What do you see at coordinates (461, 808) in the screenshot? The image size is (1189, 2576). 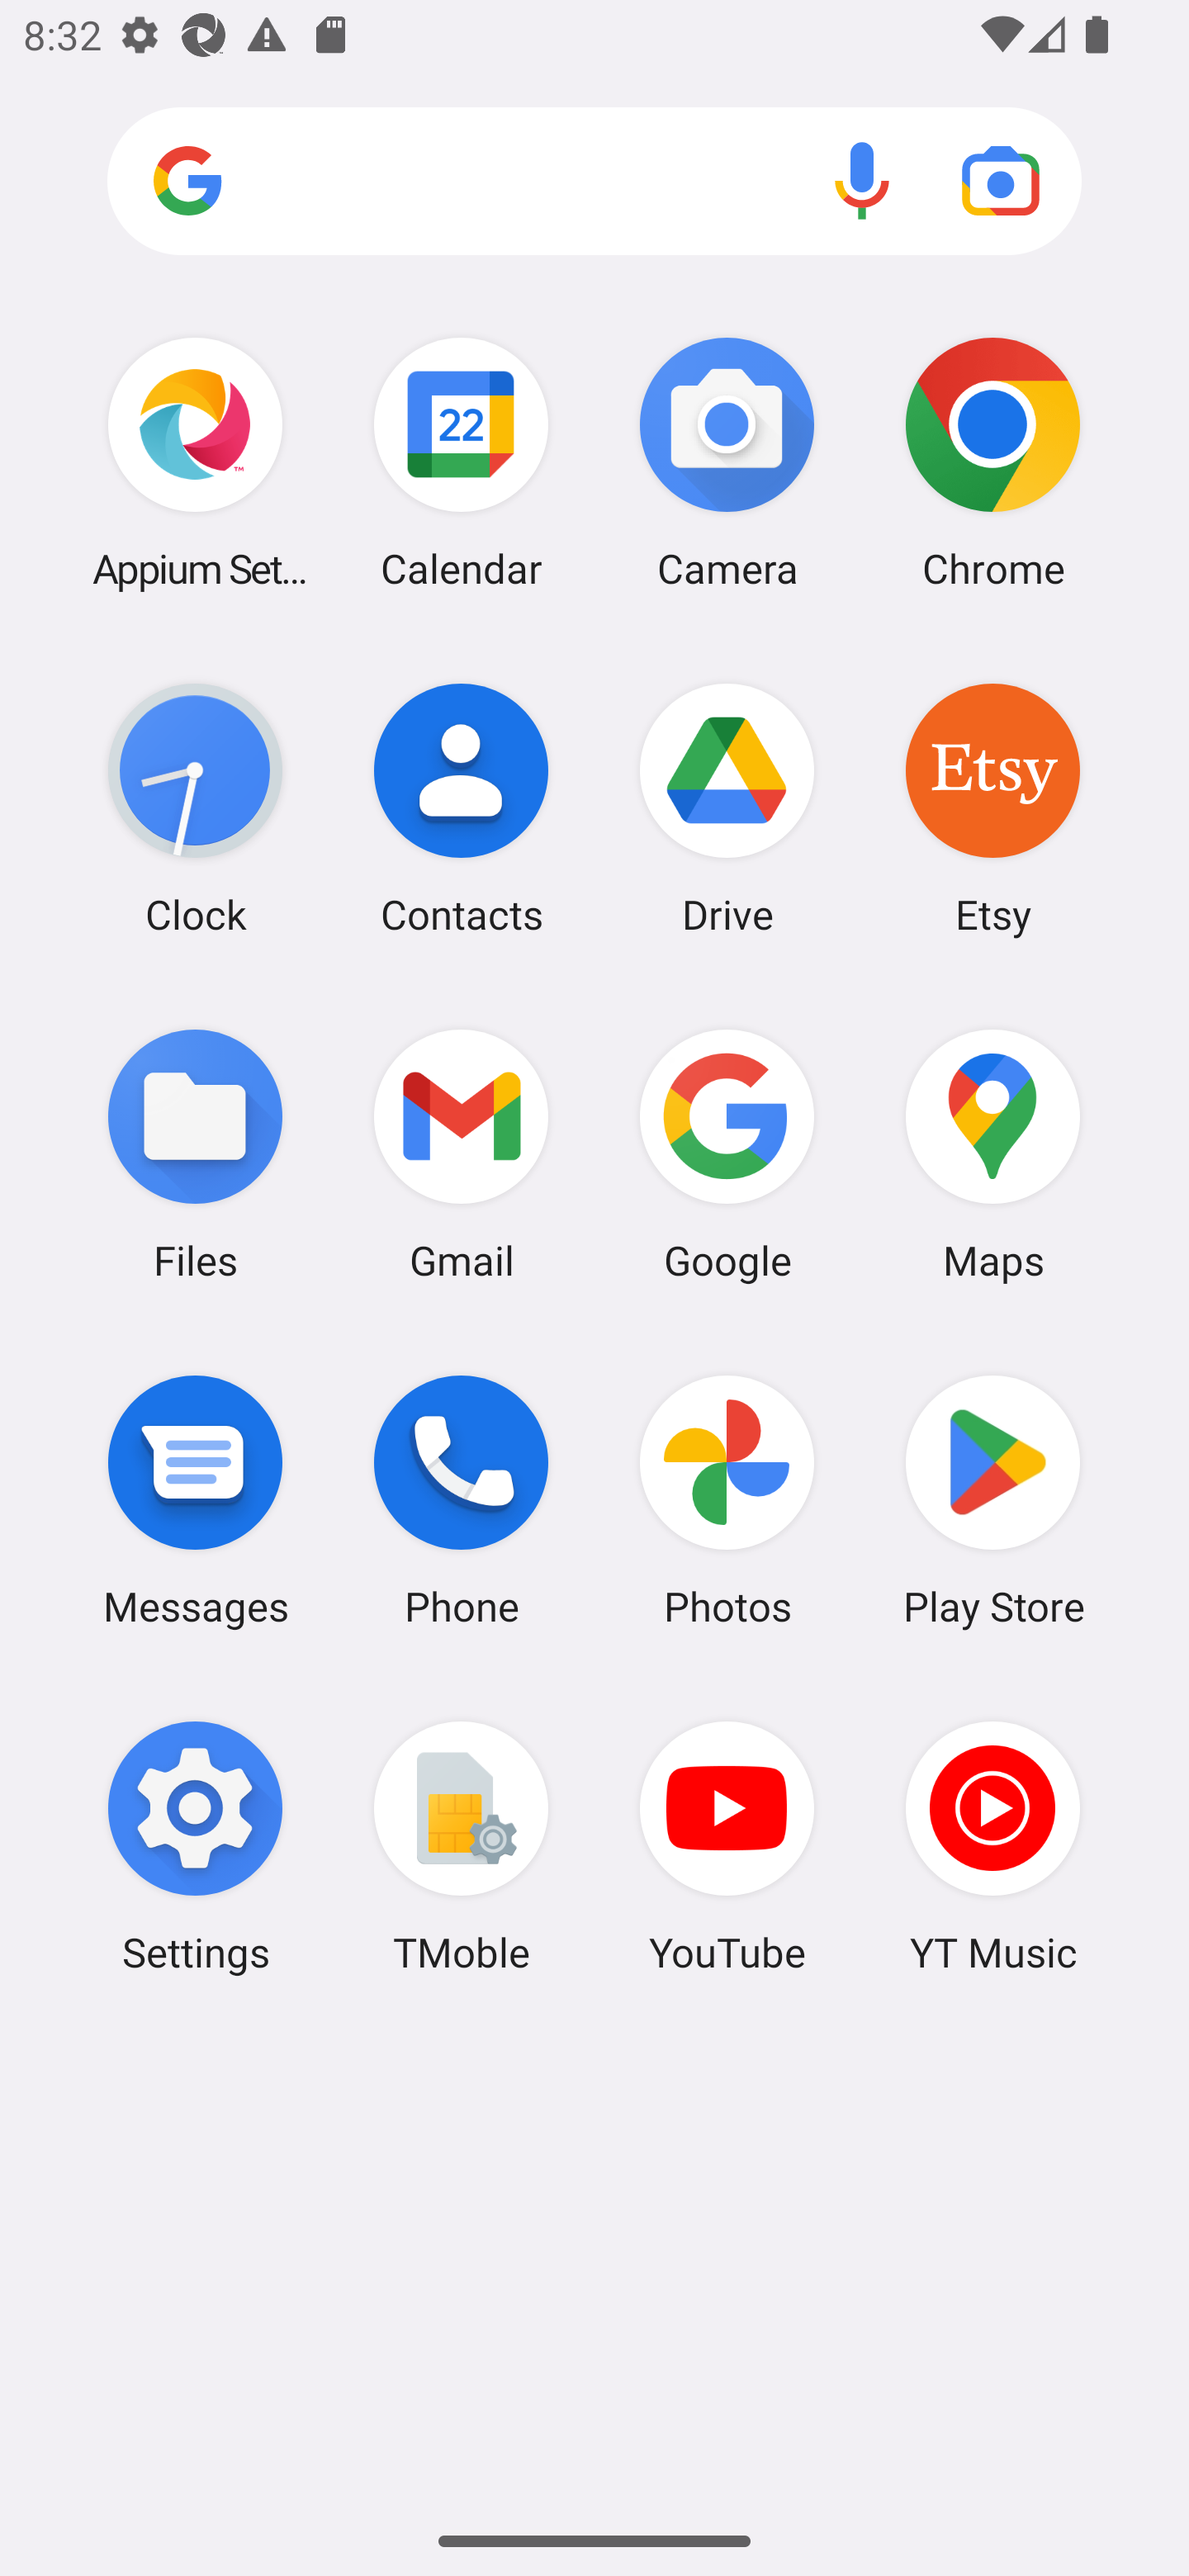 I see `Contacts` at bounding box center [461, 808].